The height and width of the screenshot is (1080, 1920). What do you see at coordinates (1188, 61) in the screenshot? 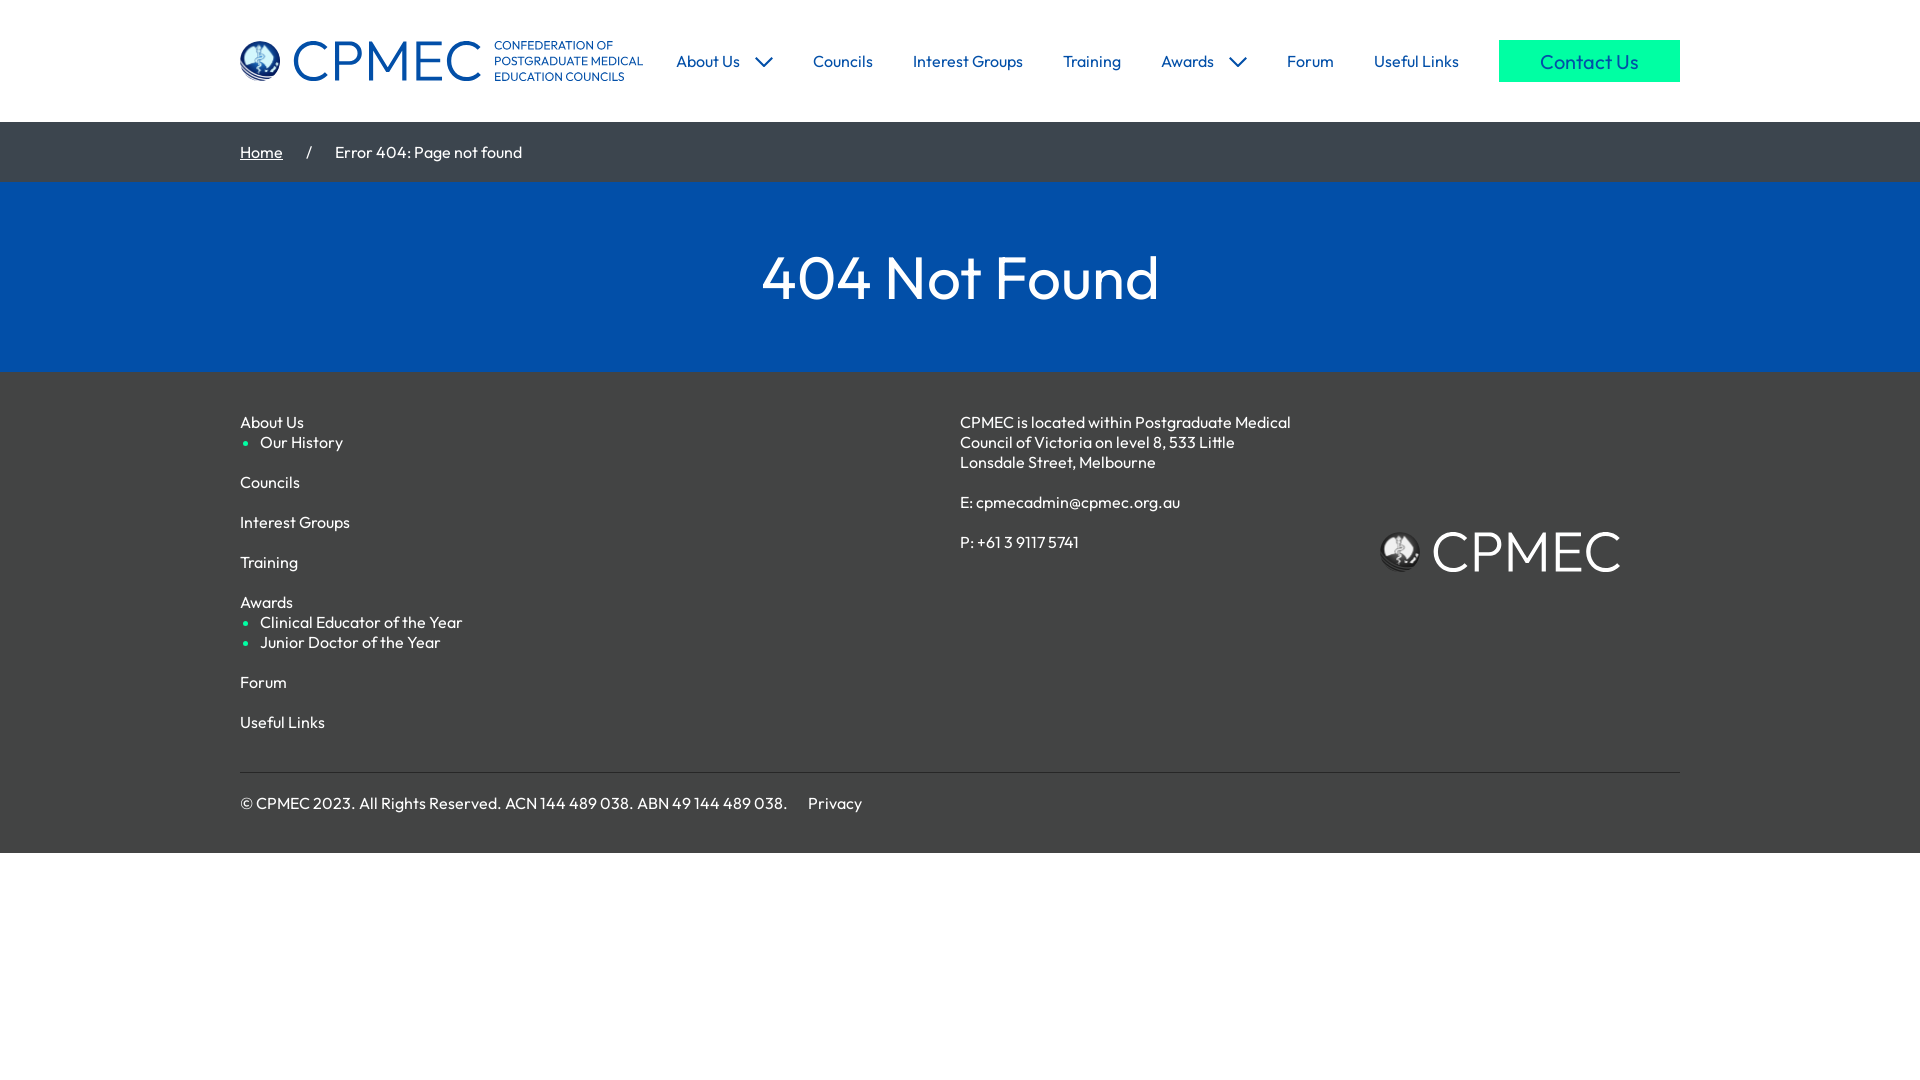
I see `Awards` at bounding box center [1188, 61].